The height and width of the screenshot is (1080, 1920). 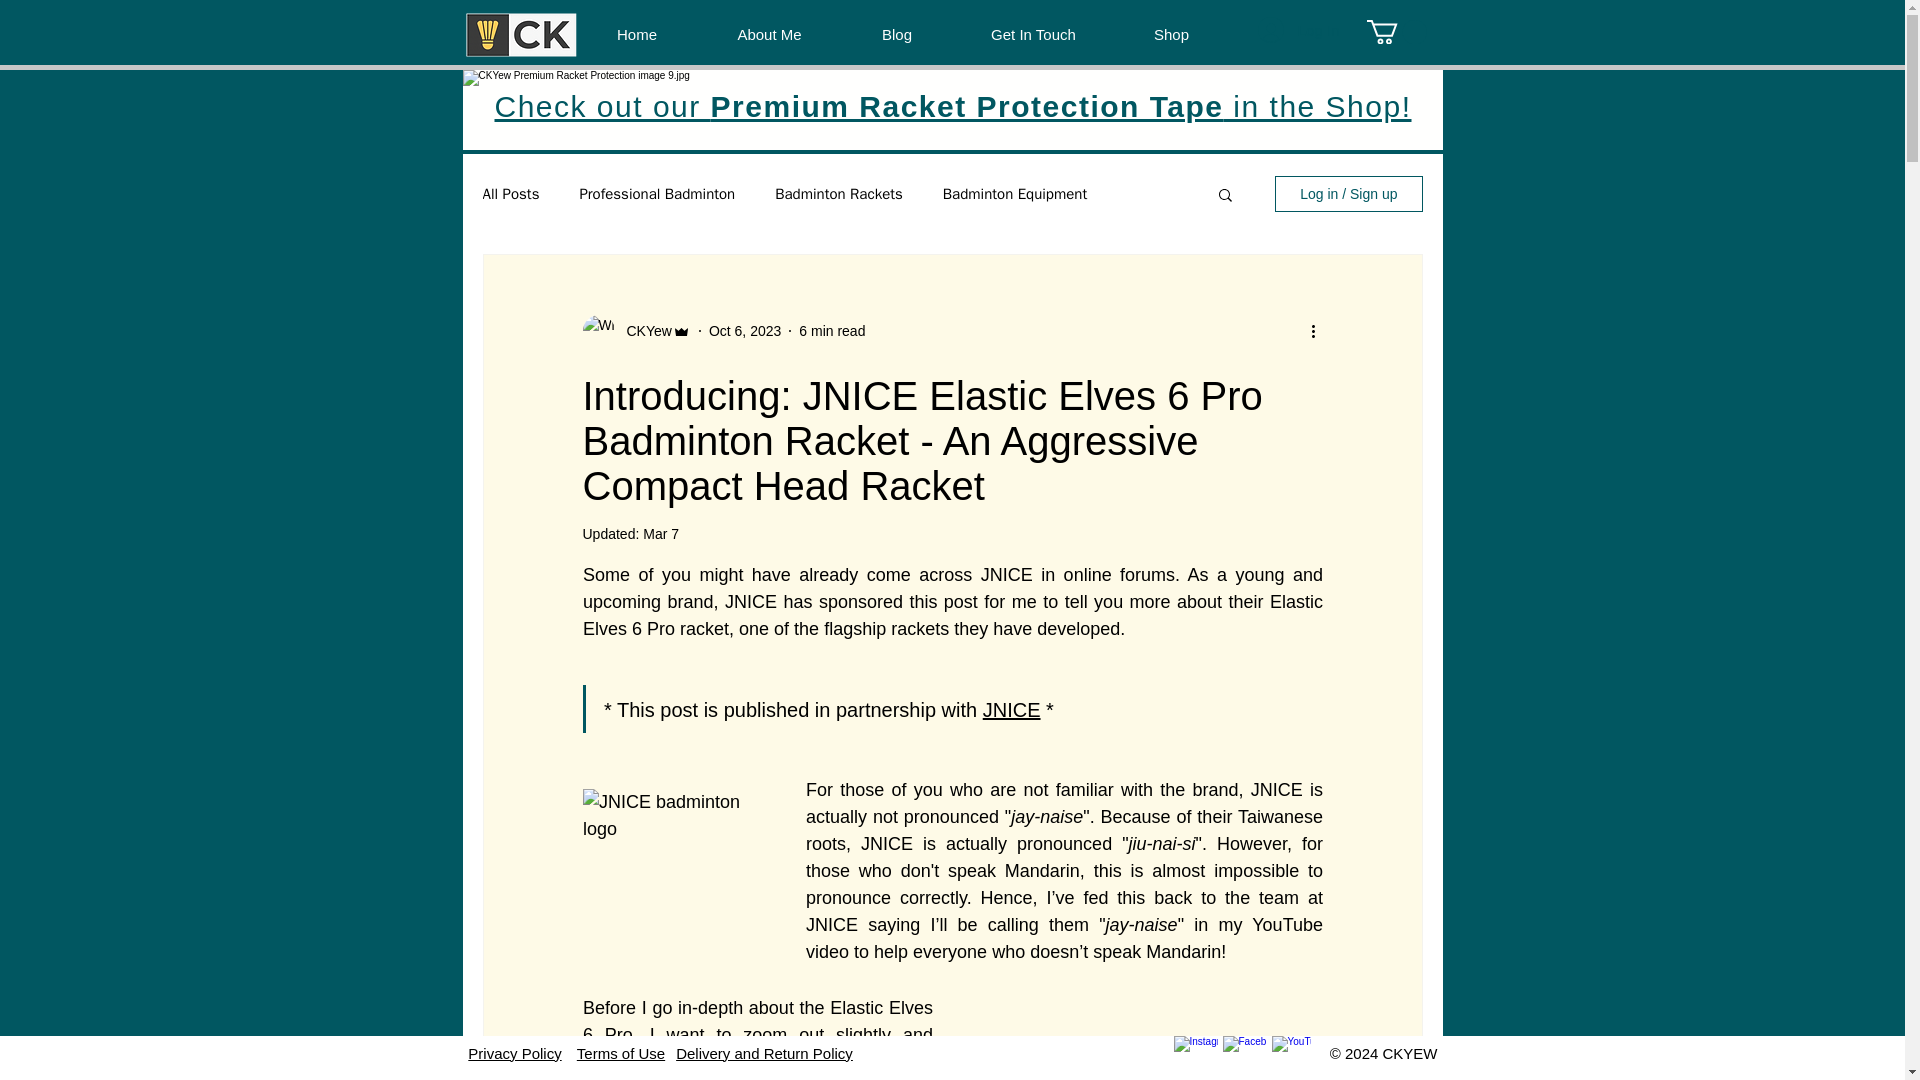 What do you see at coordinates (897, 34) in the screenshot?
I see `Blog` at bounding box center [897, 34].